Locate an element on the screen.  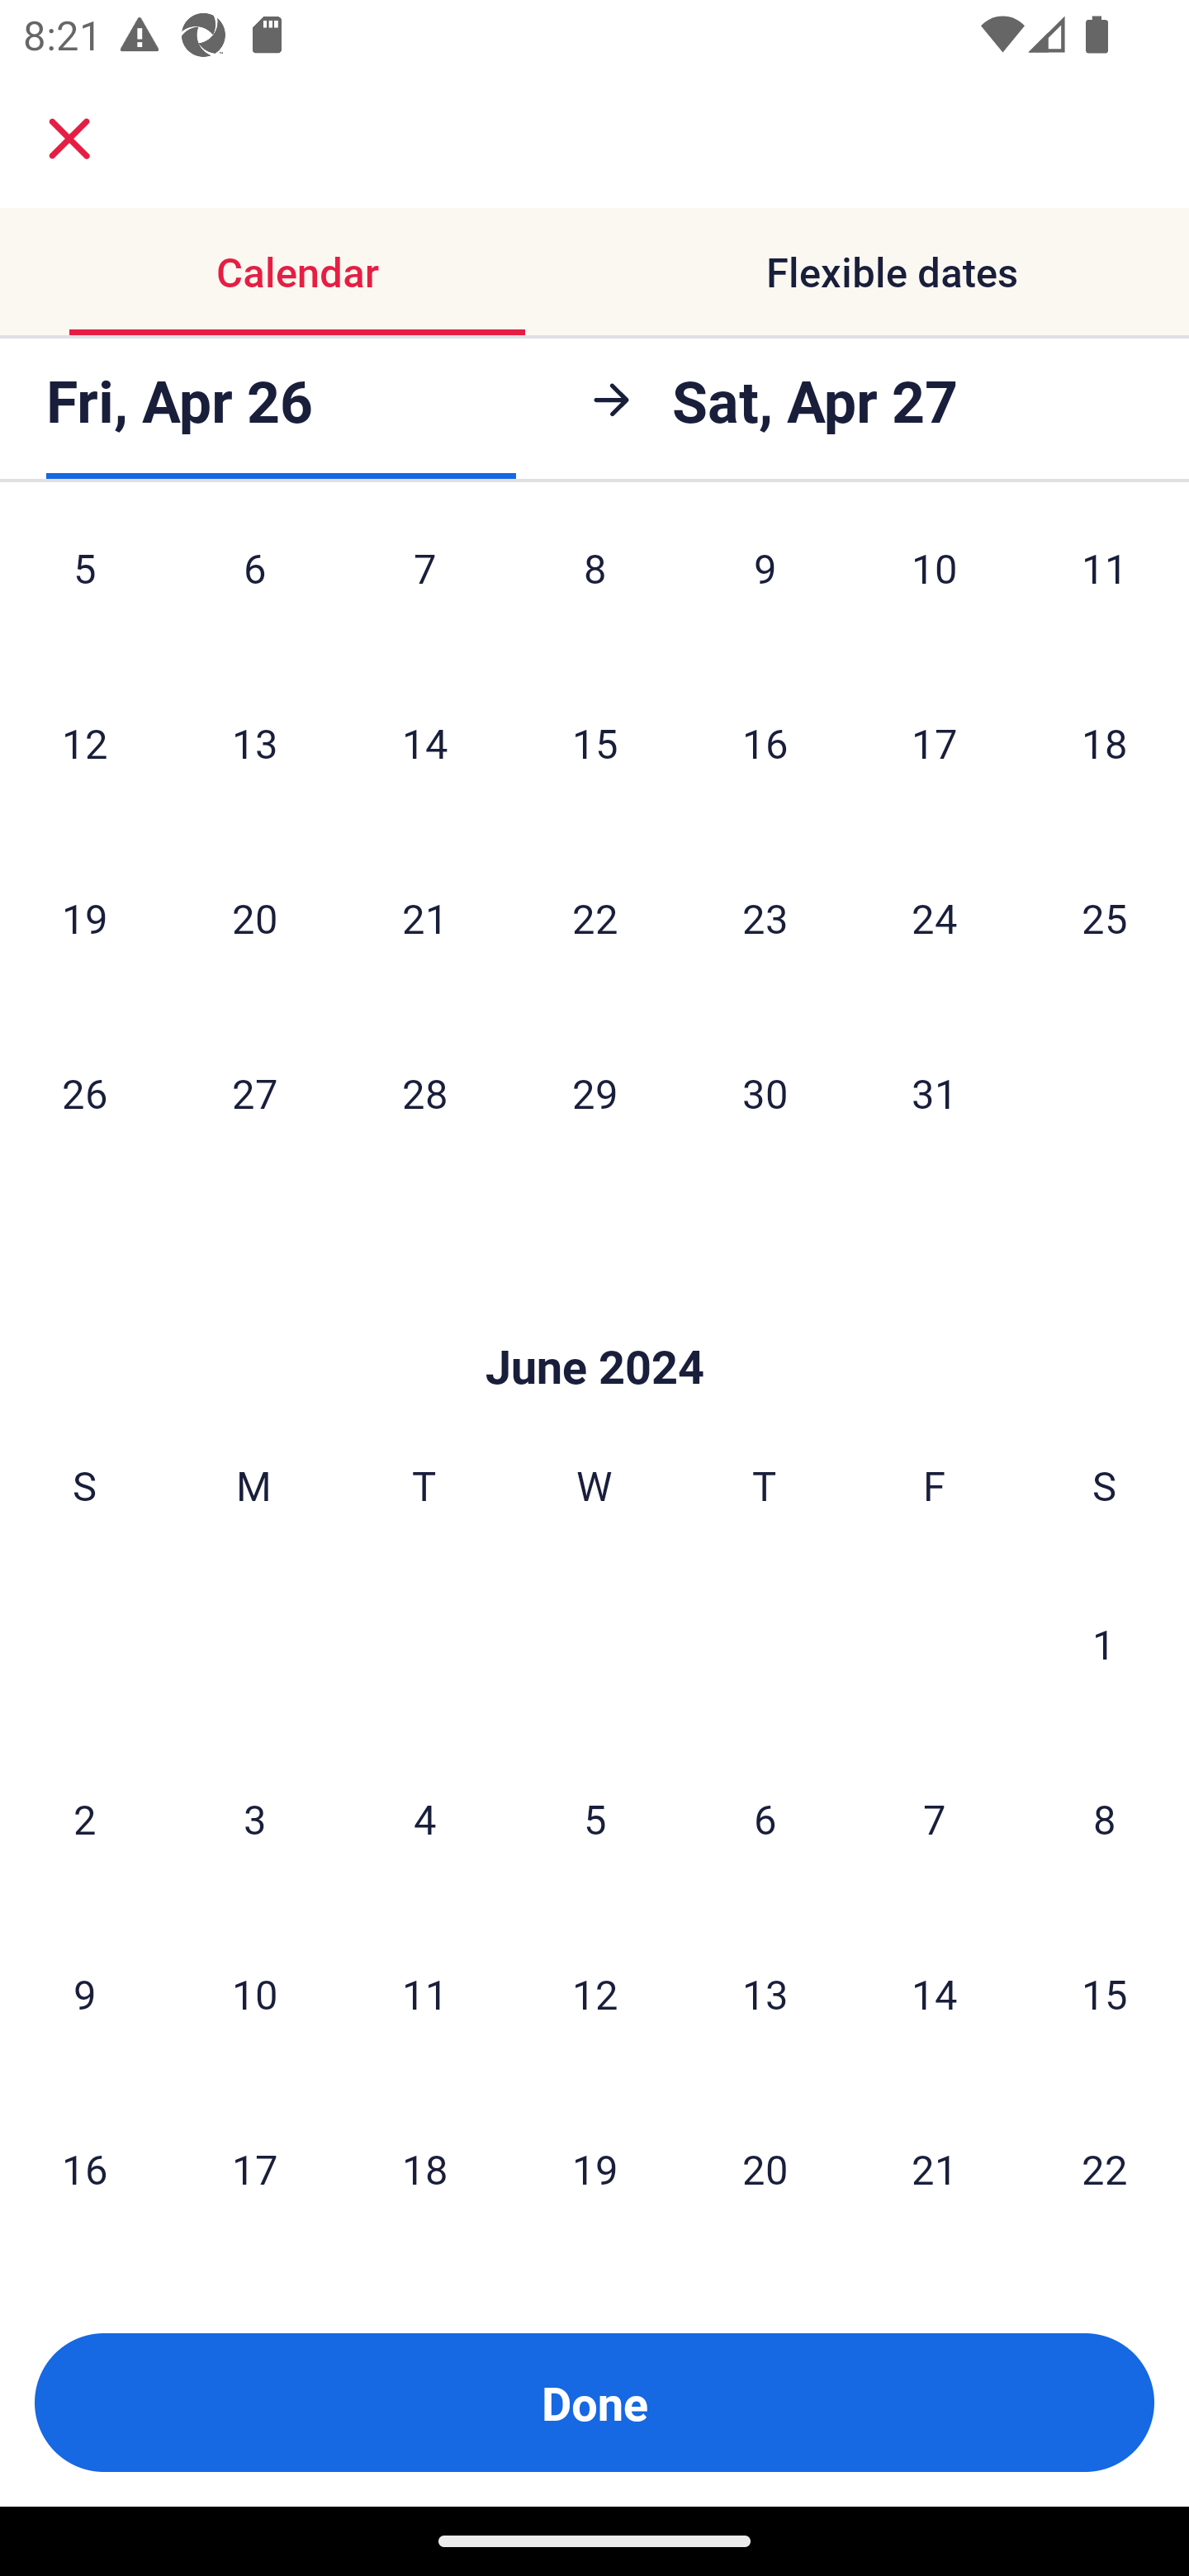
11 Saturday, May 11, 2024 is located at coordinates (1105, 590).